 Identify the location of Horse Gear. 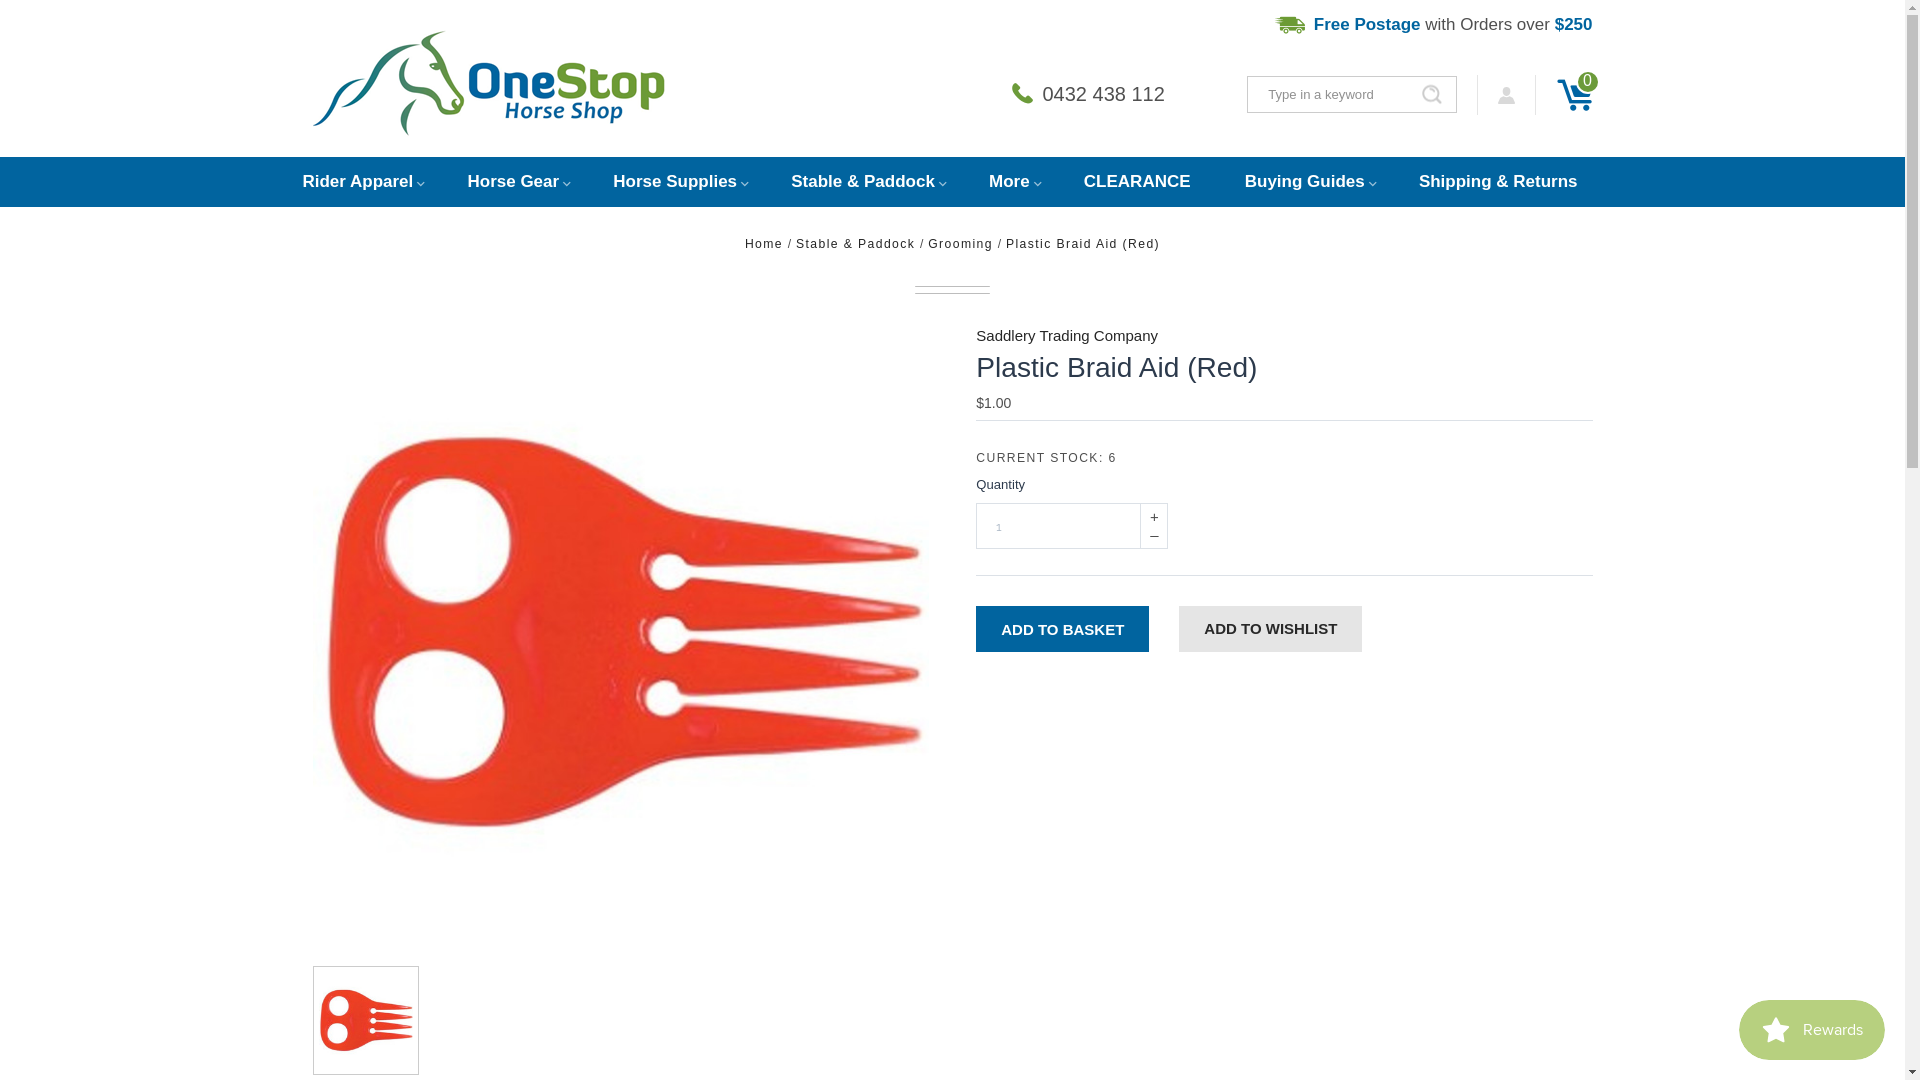
(513, 182).